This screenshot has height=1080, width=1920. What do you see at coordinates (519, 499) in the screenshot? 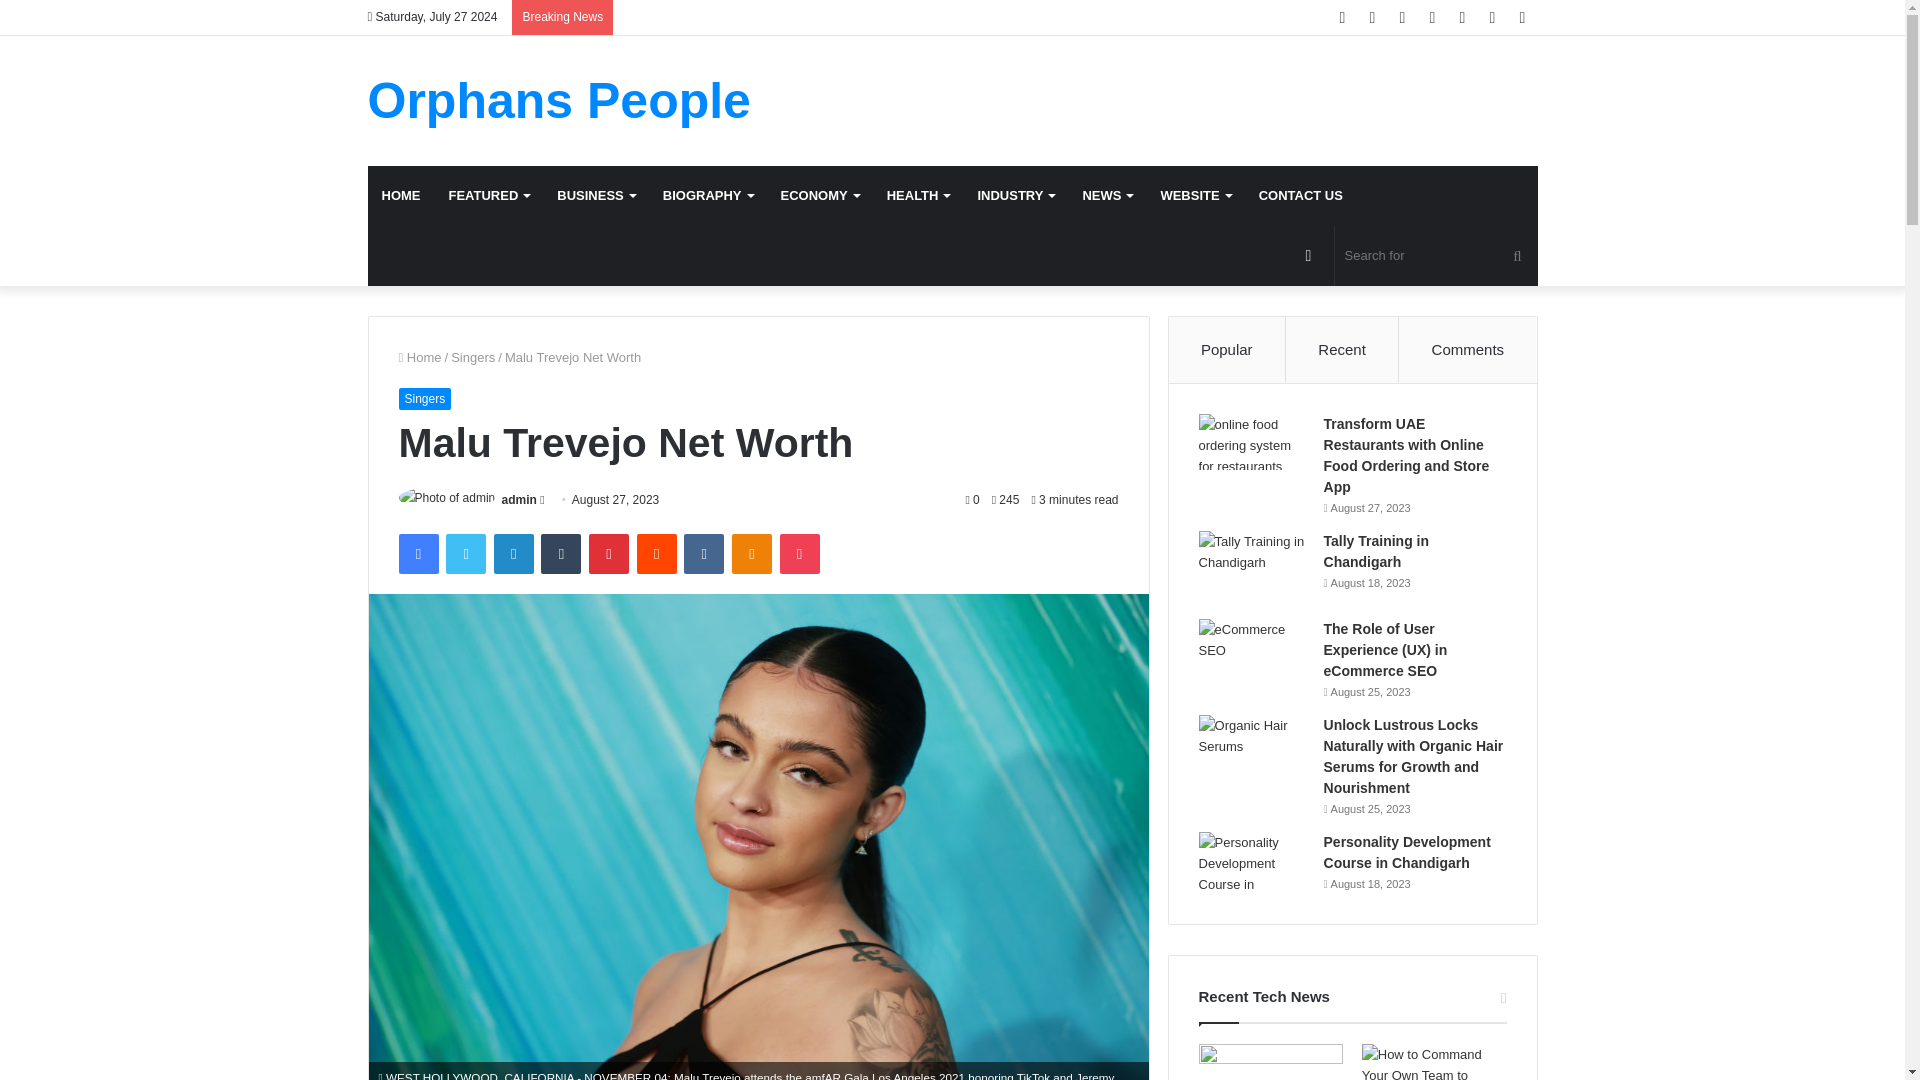
I see `admin` at bounding box center [519, 499].